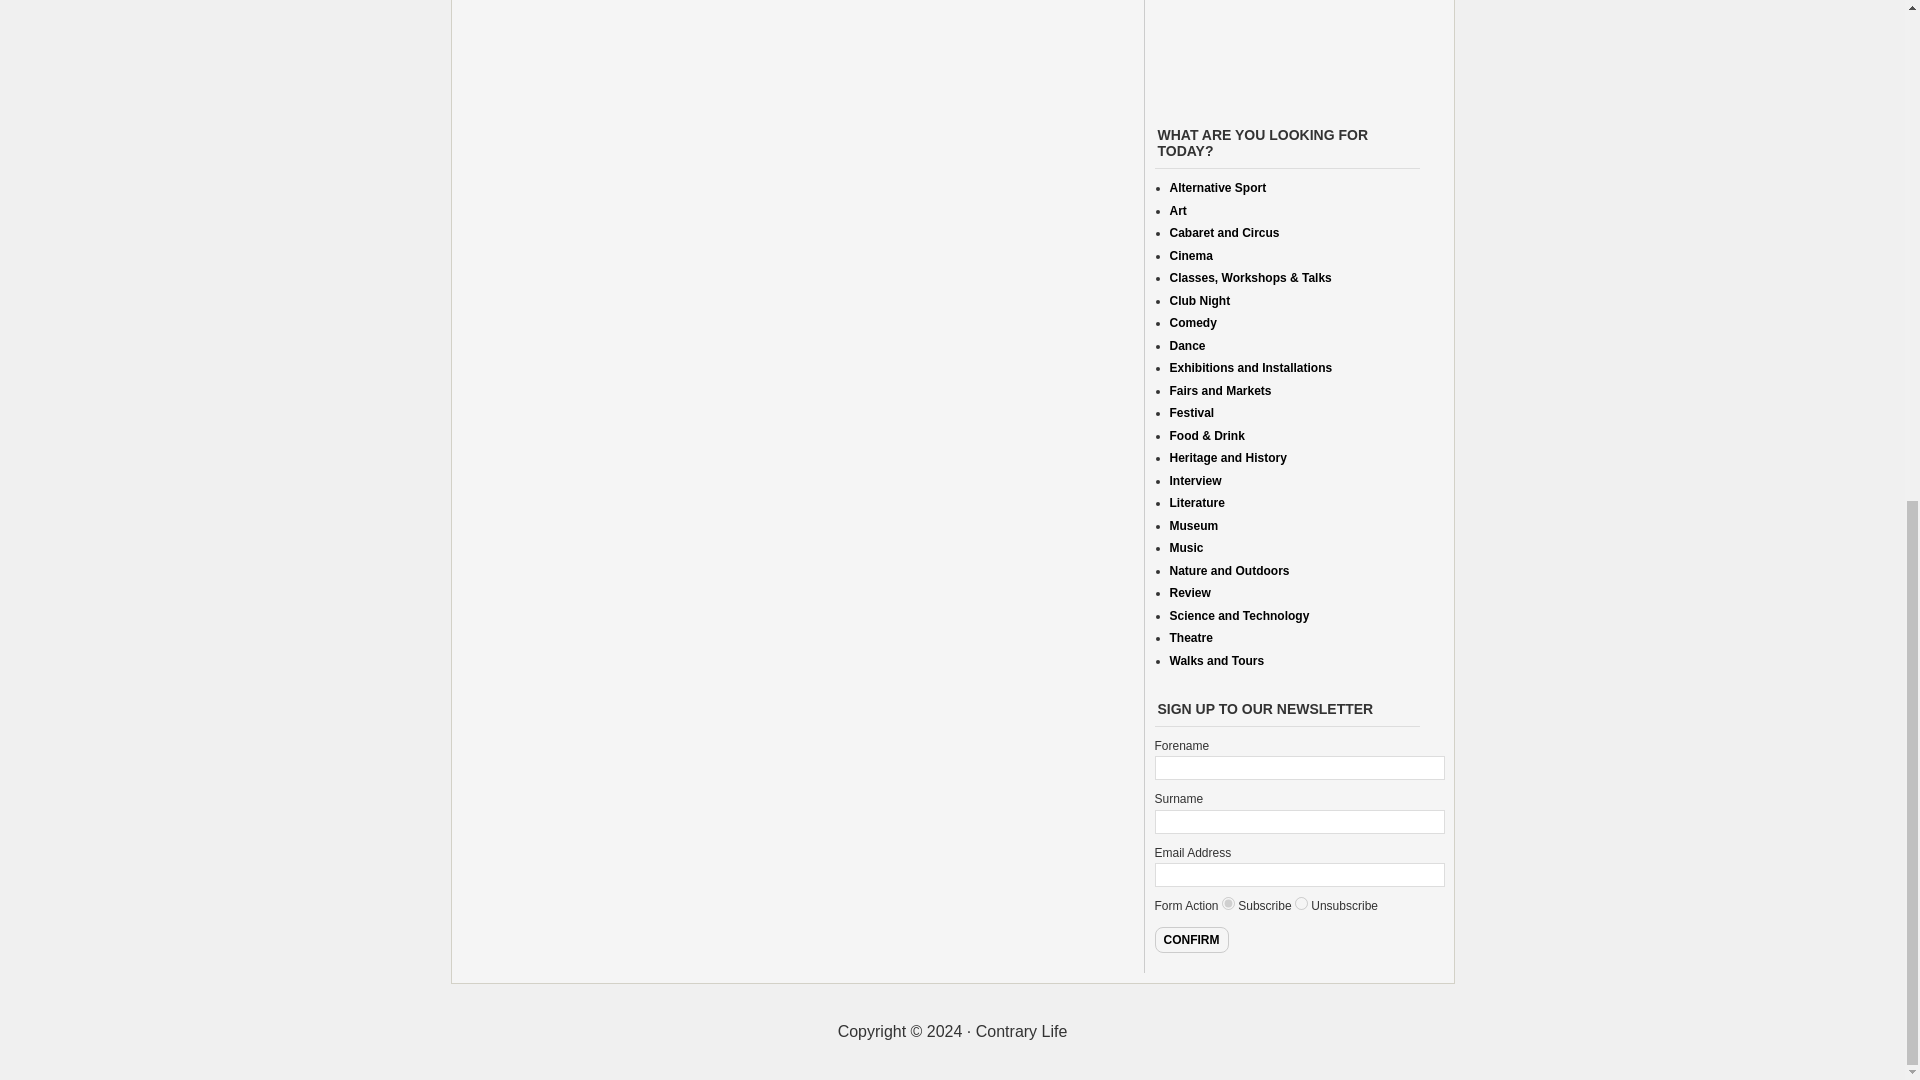 The image size is (1920, 1080). Describe the element at coordinates (1218, 188) in the screenshot. I see `Alternative Sport` at that location.